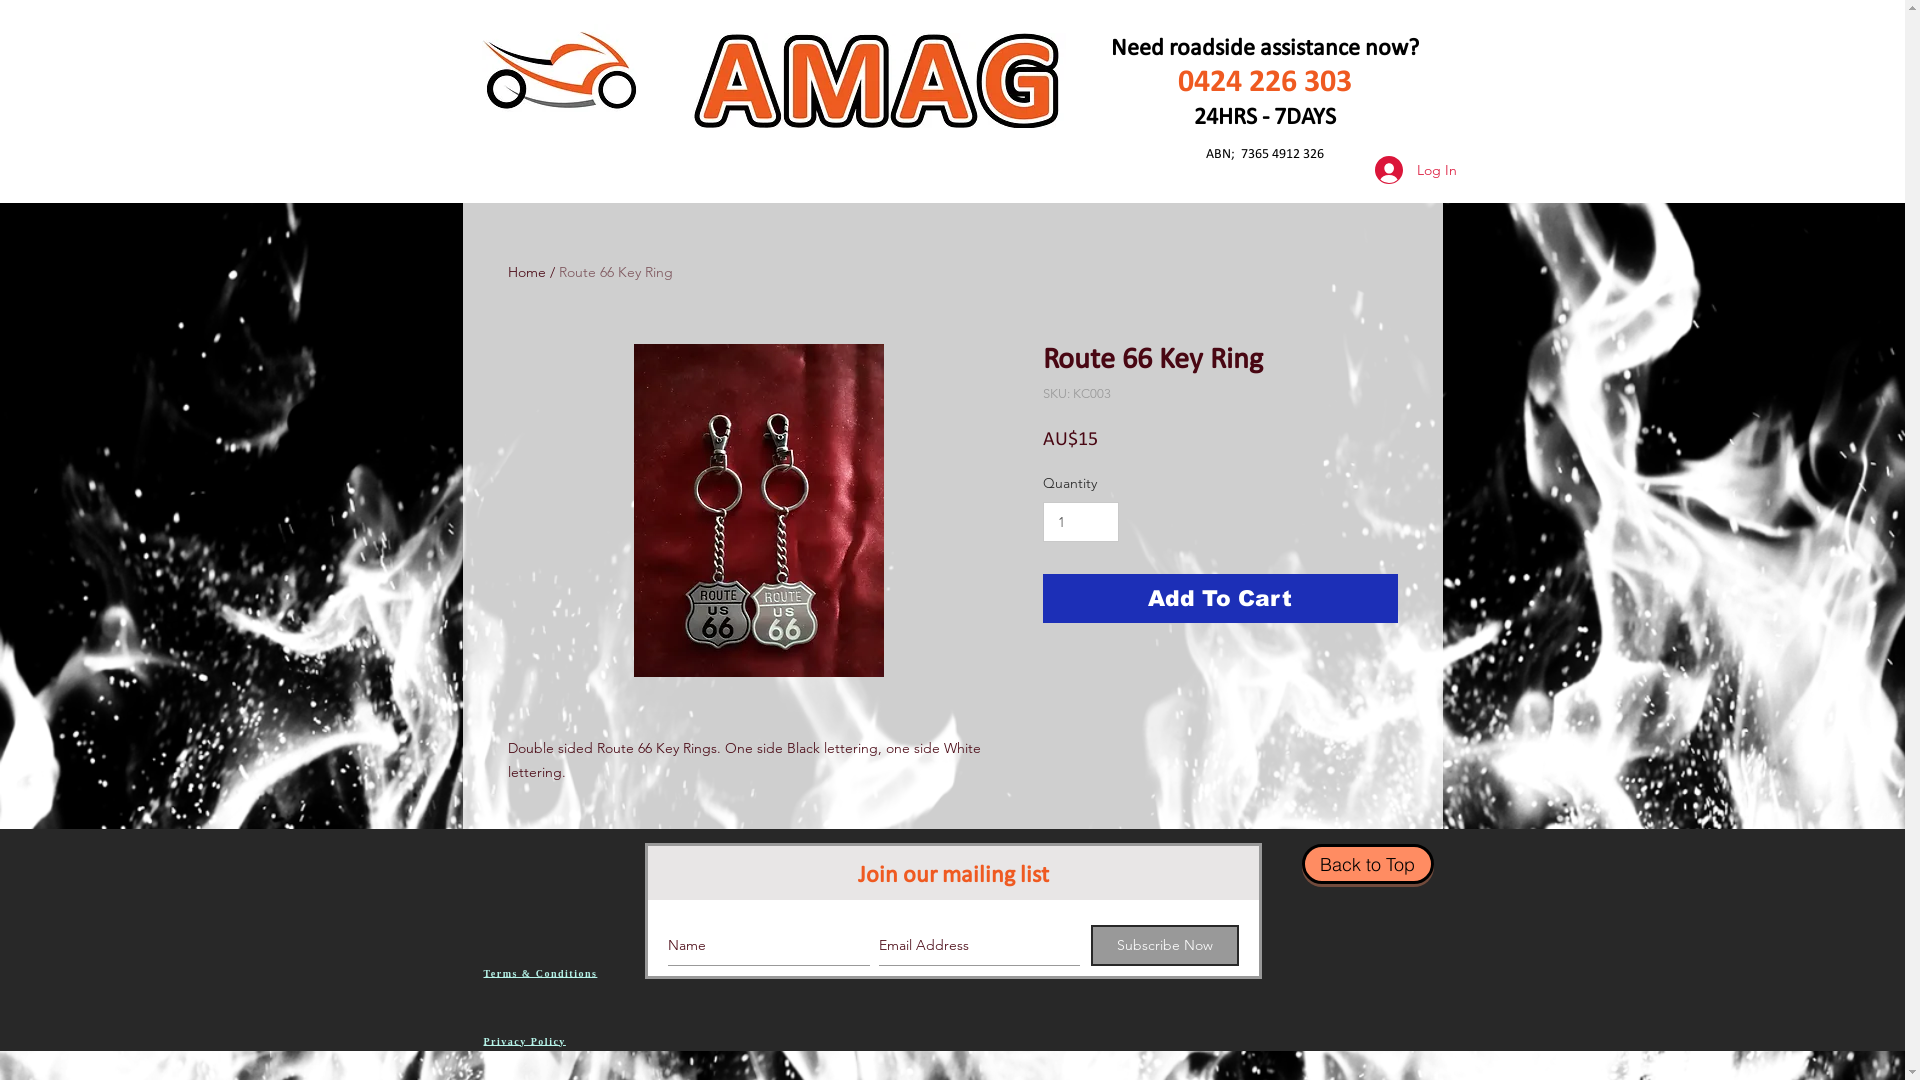 Image resolution: width=1920 pixels, height=1080 pixels. What do you see at coordinates (1220, 598) in the screenshot?
I see `Add To Cart` at bounding box center [1220, 598].